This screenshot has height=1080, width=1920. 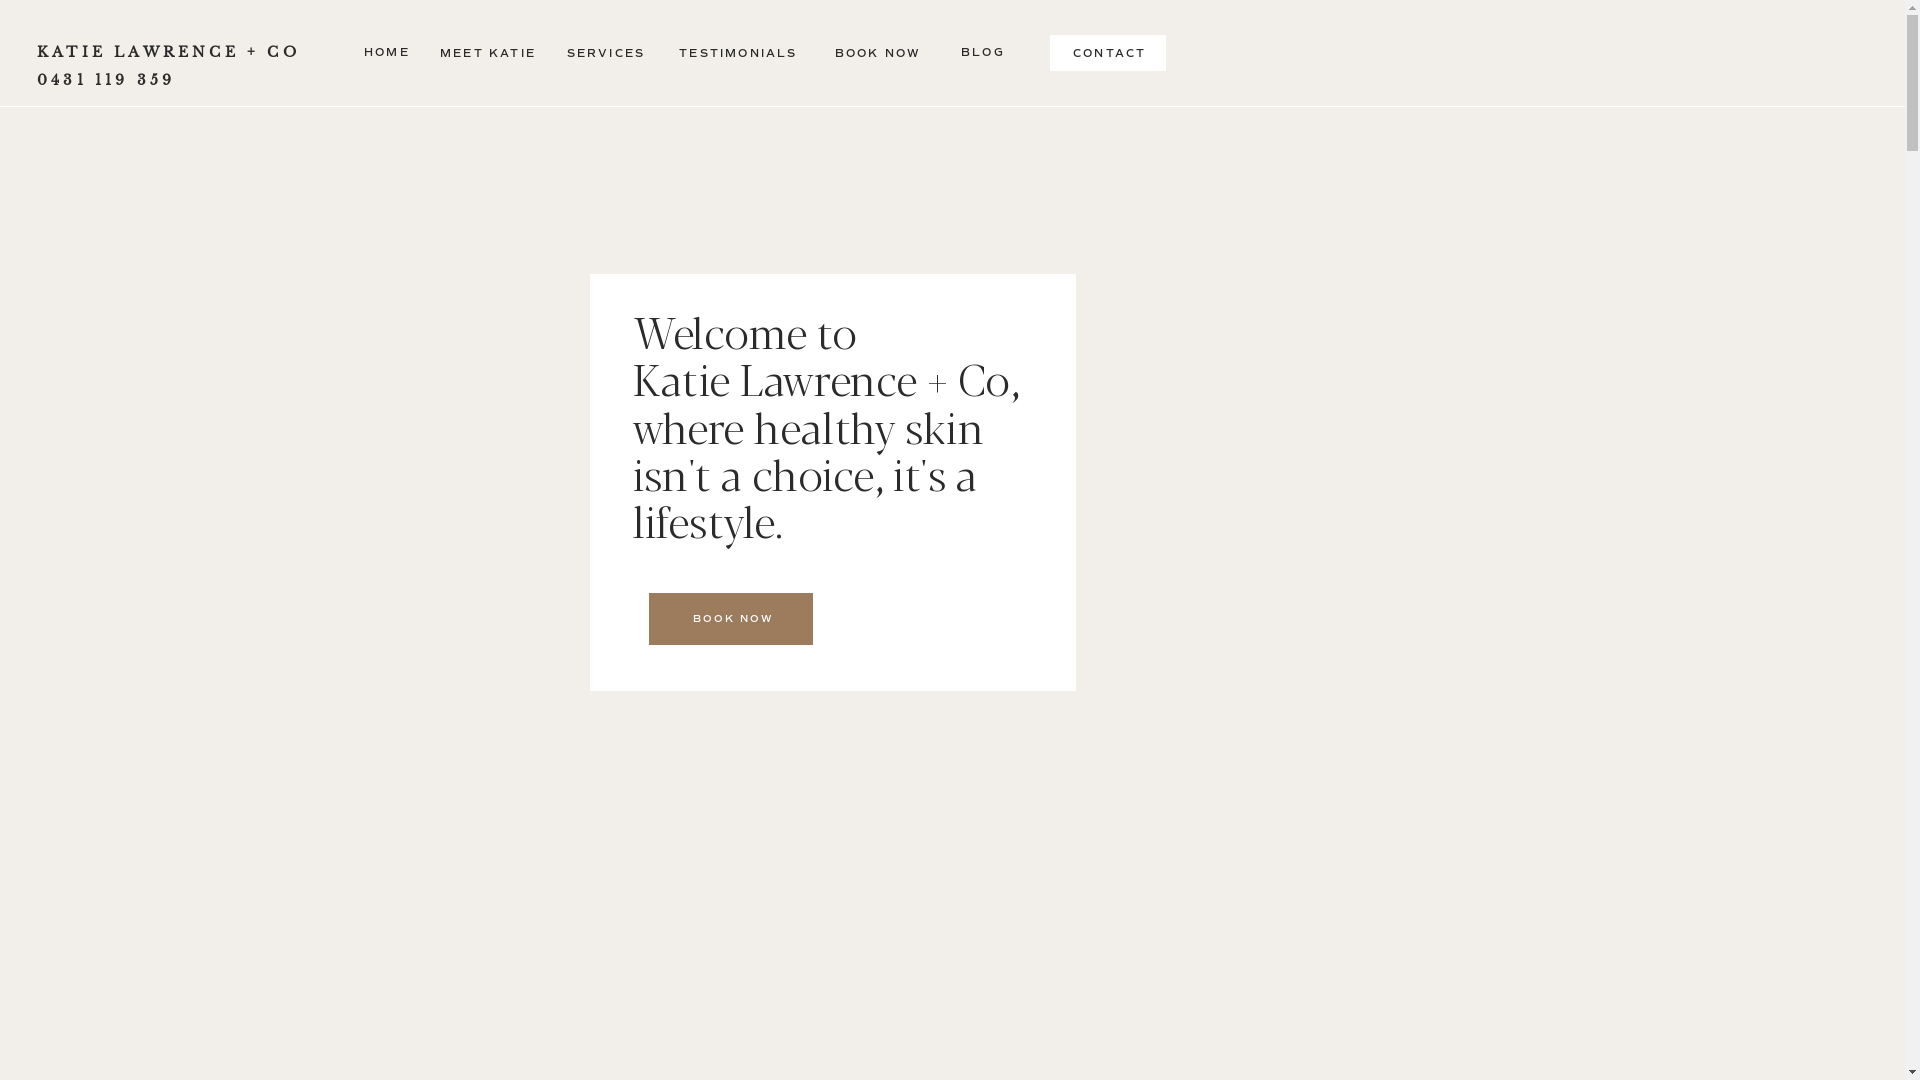 I want to click on SERVICES, so click(x=606, y=54).